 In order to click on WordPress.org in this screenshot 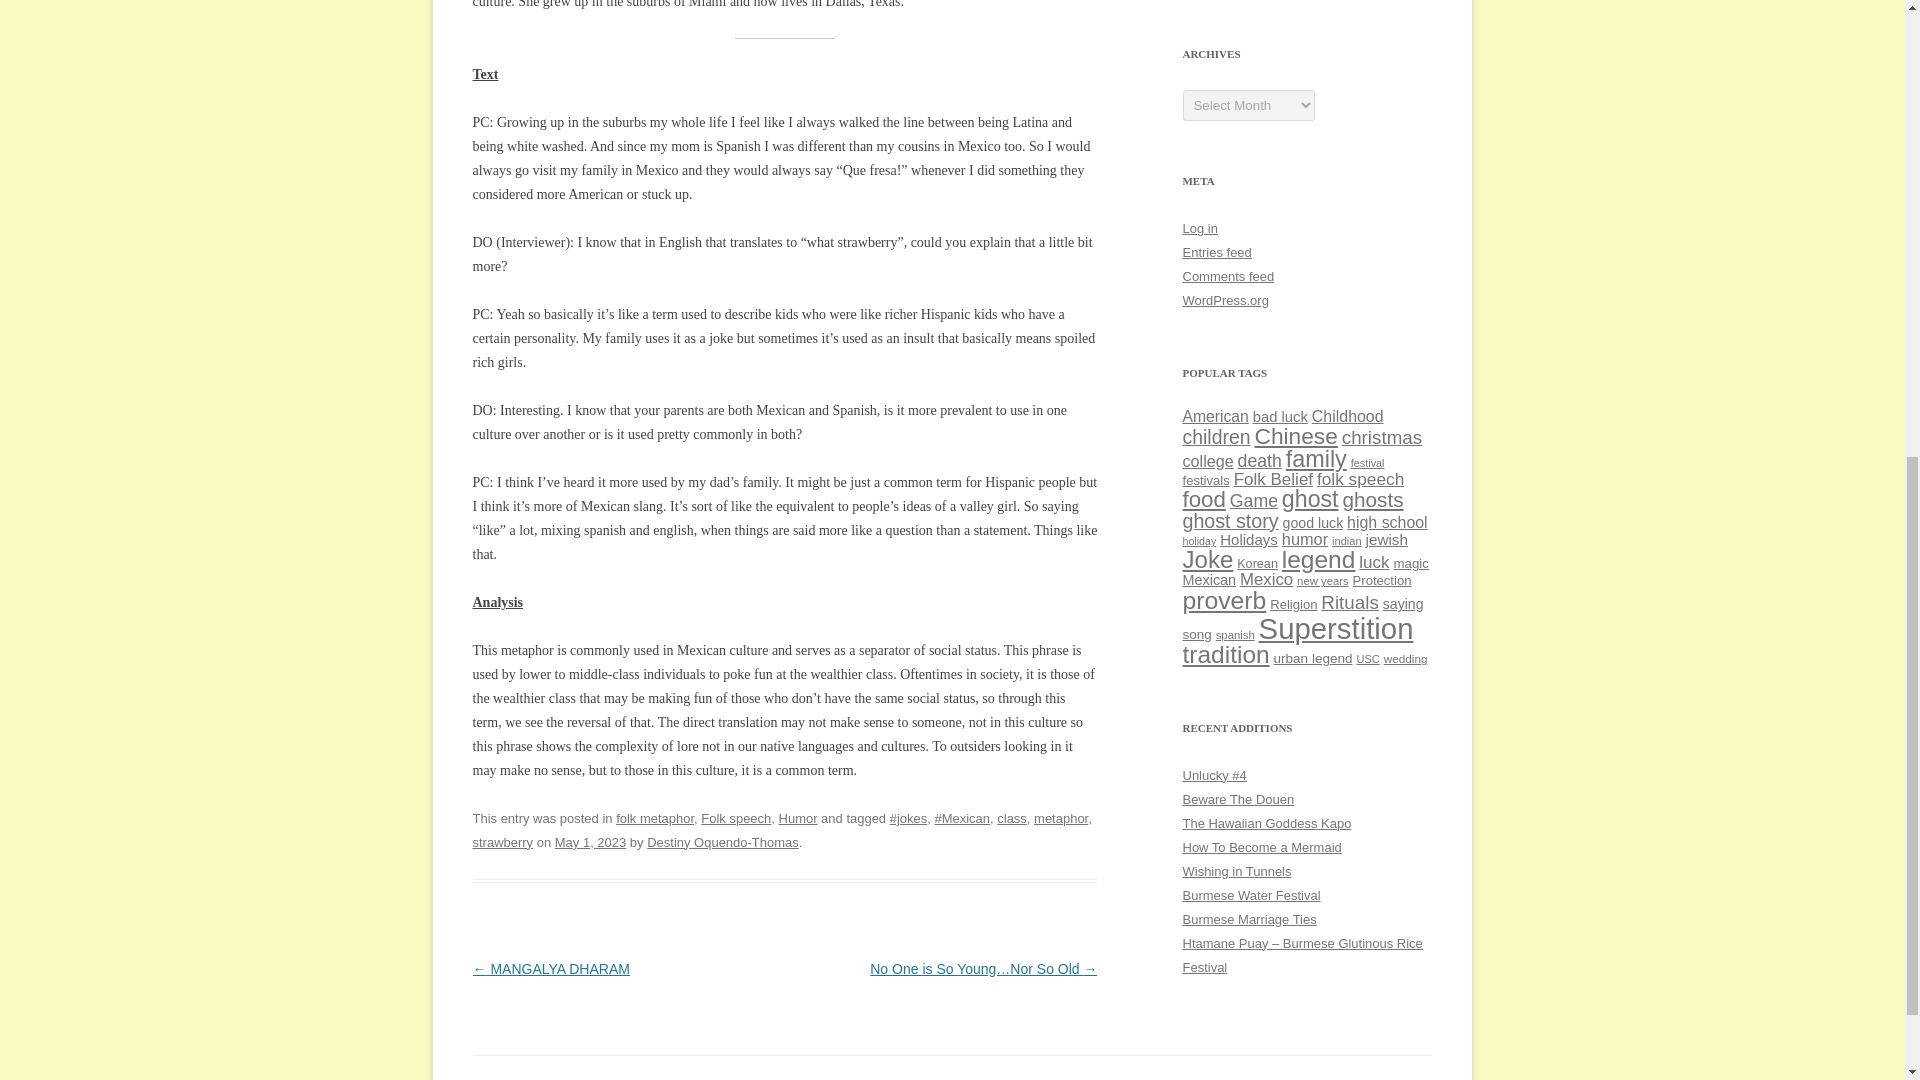, I will do `click(1224, 300)`.